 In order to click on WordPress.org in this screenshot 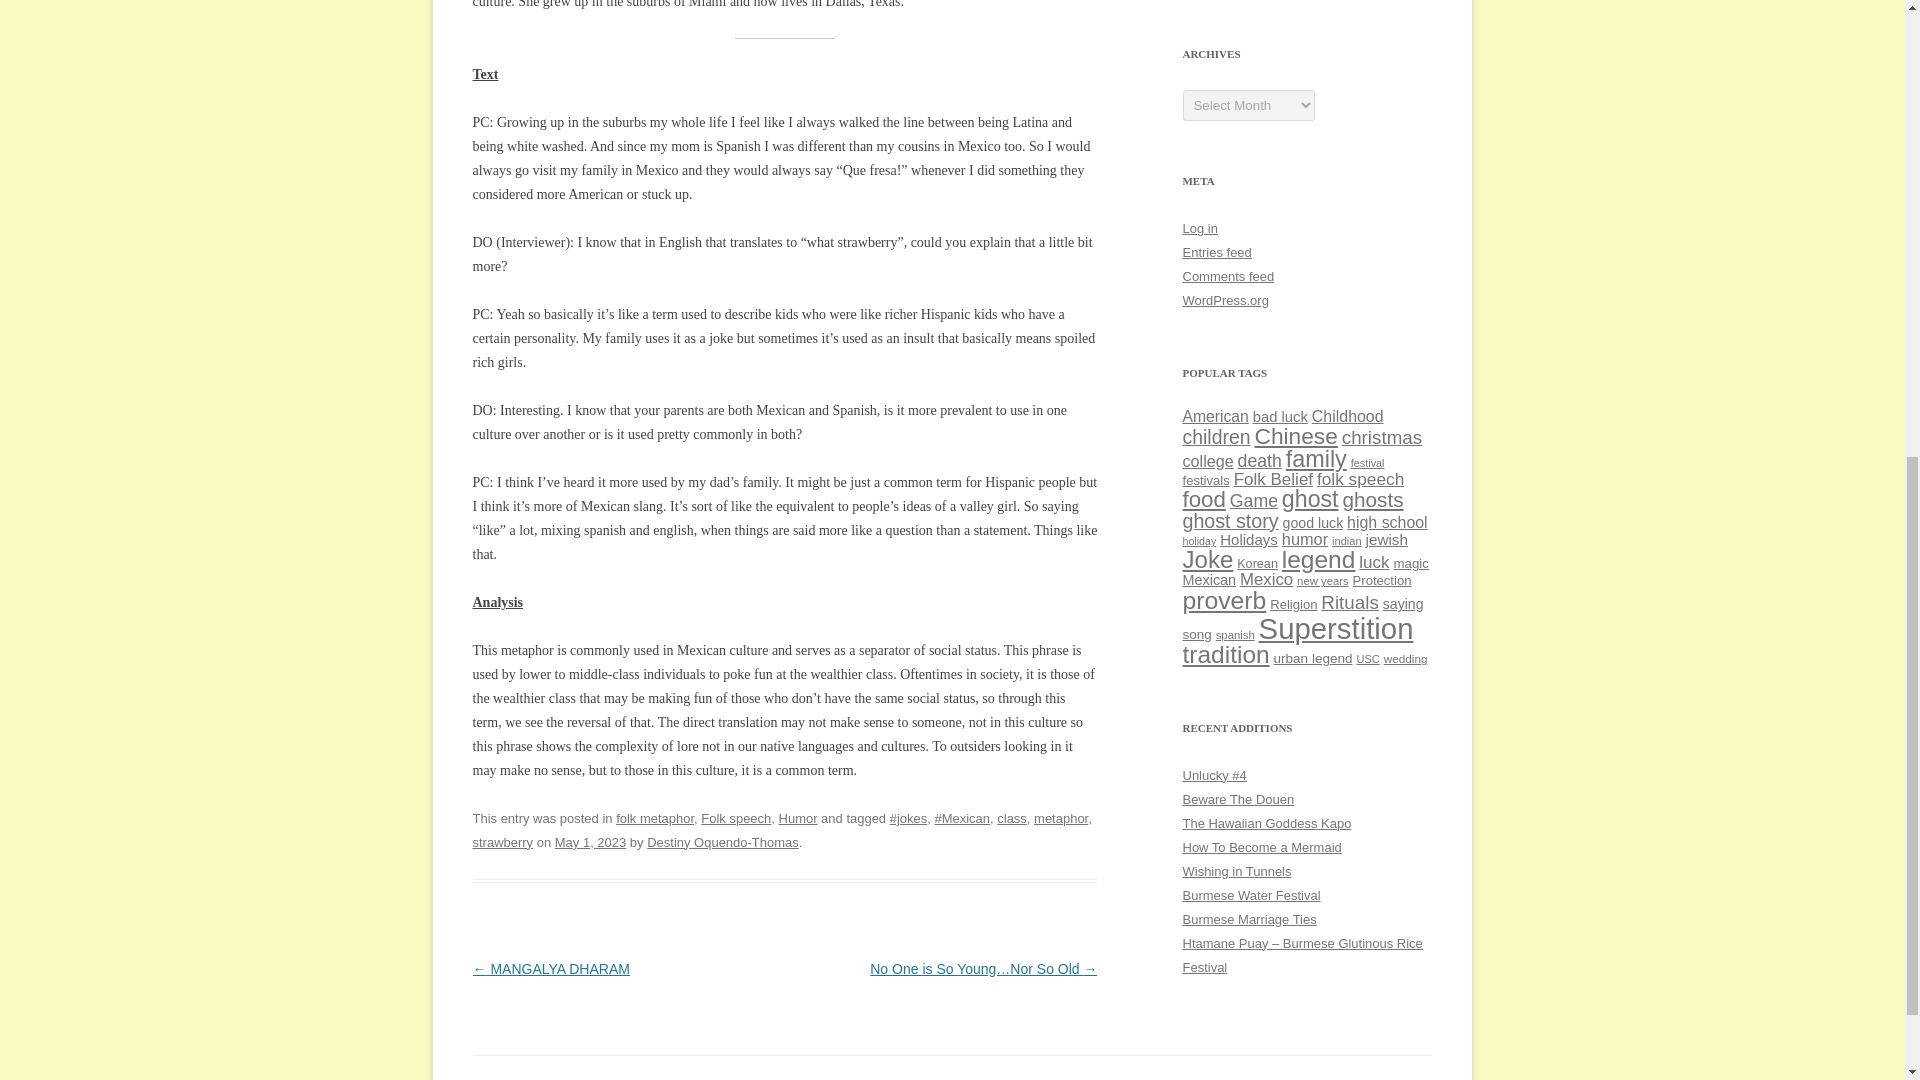, I will do `click(1224, 300)`.